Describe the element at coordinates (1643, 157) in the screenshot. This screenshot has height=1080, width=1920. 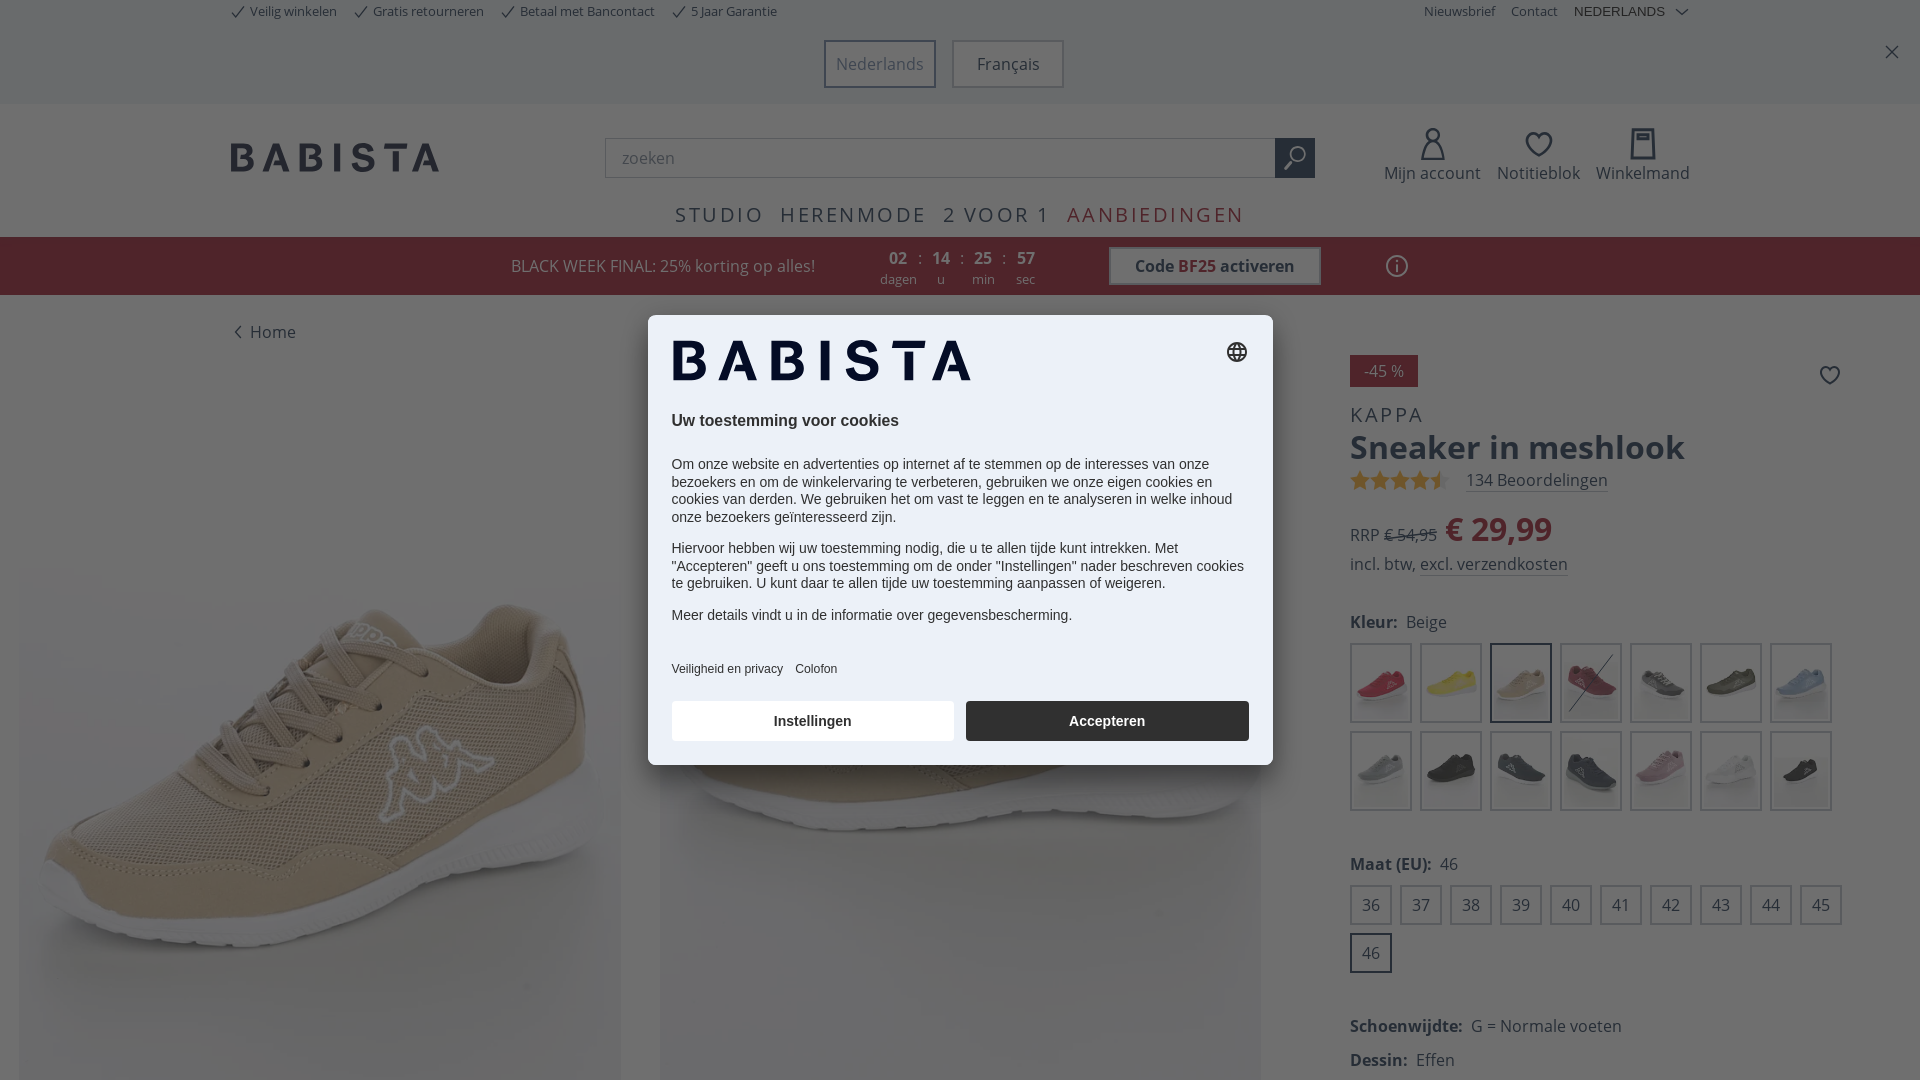
I see `Winkelmand` at that location.